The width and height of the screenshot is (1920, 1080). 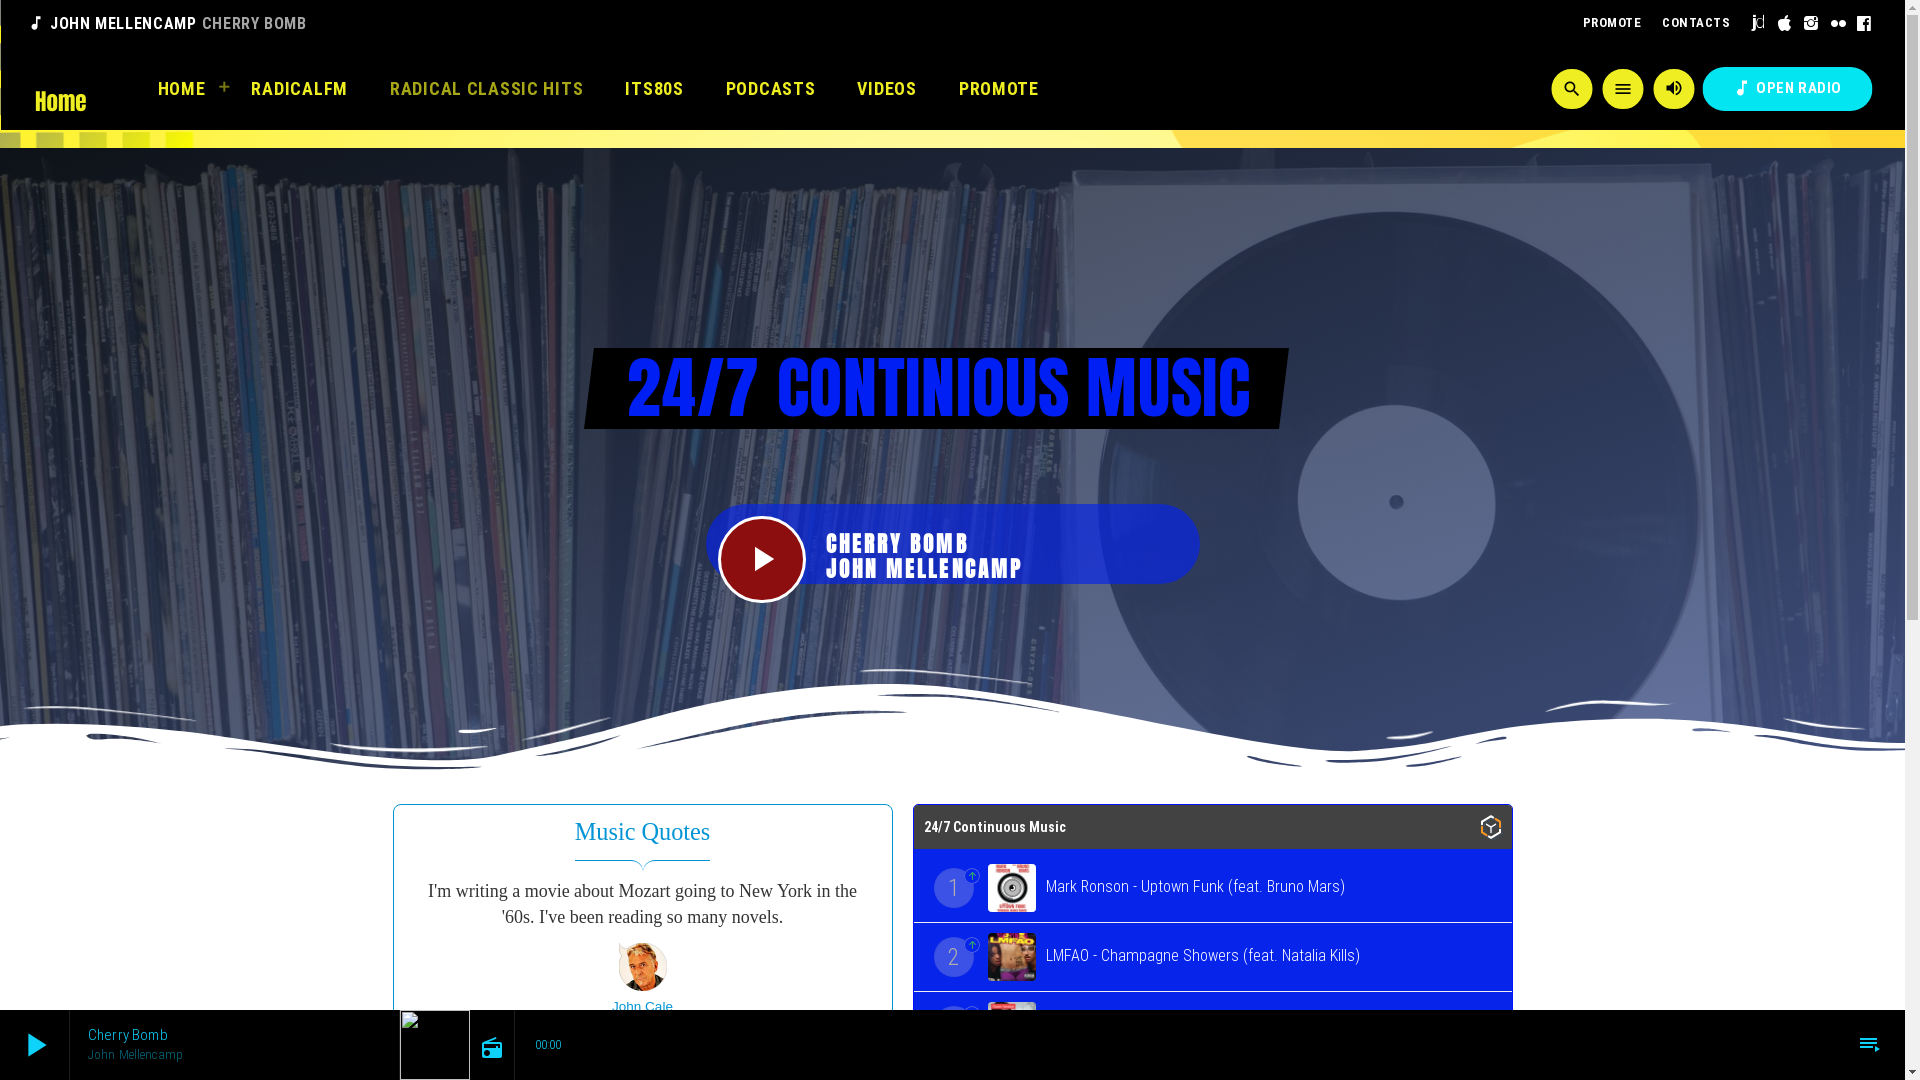 I want to click on RADICAL CLASSIC HITS, so click(x=486, y=88).